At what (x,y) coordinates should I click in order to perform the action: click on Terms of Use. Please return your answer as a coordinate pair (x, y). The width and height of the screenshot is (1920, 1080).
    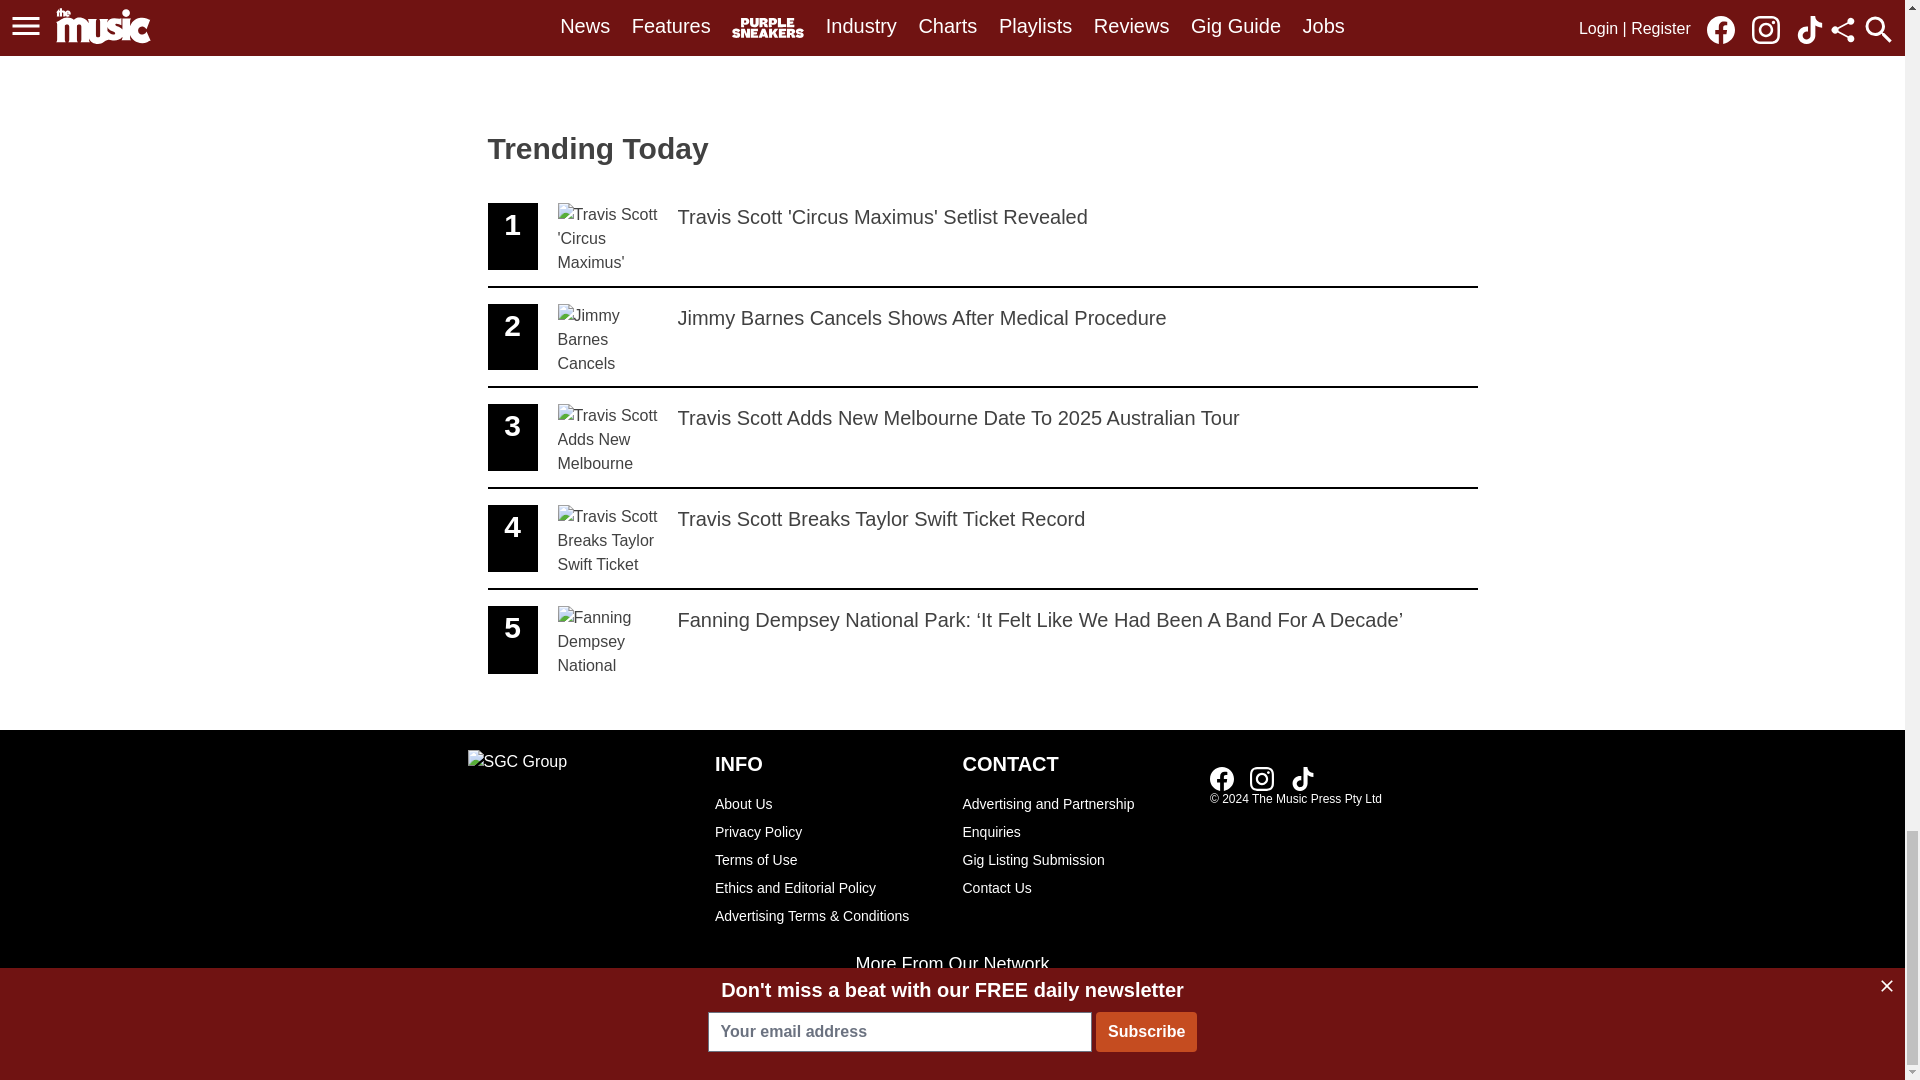
    Looking at the image, I should click on (828, 887).